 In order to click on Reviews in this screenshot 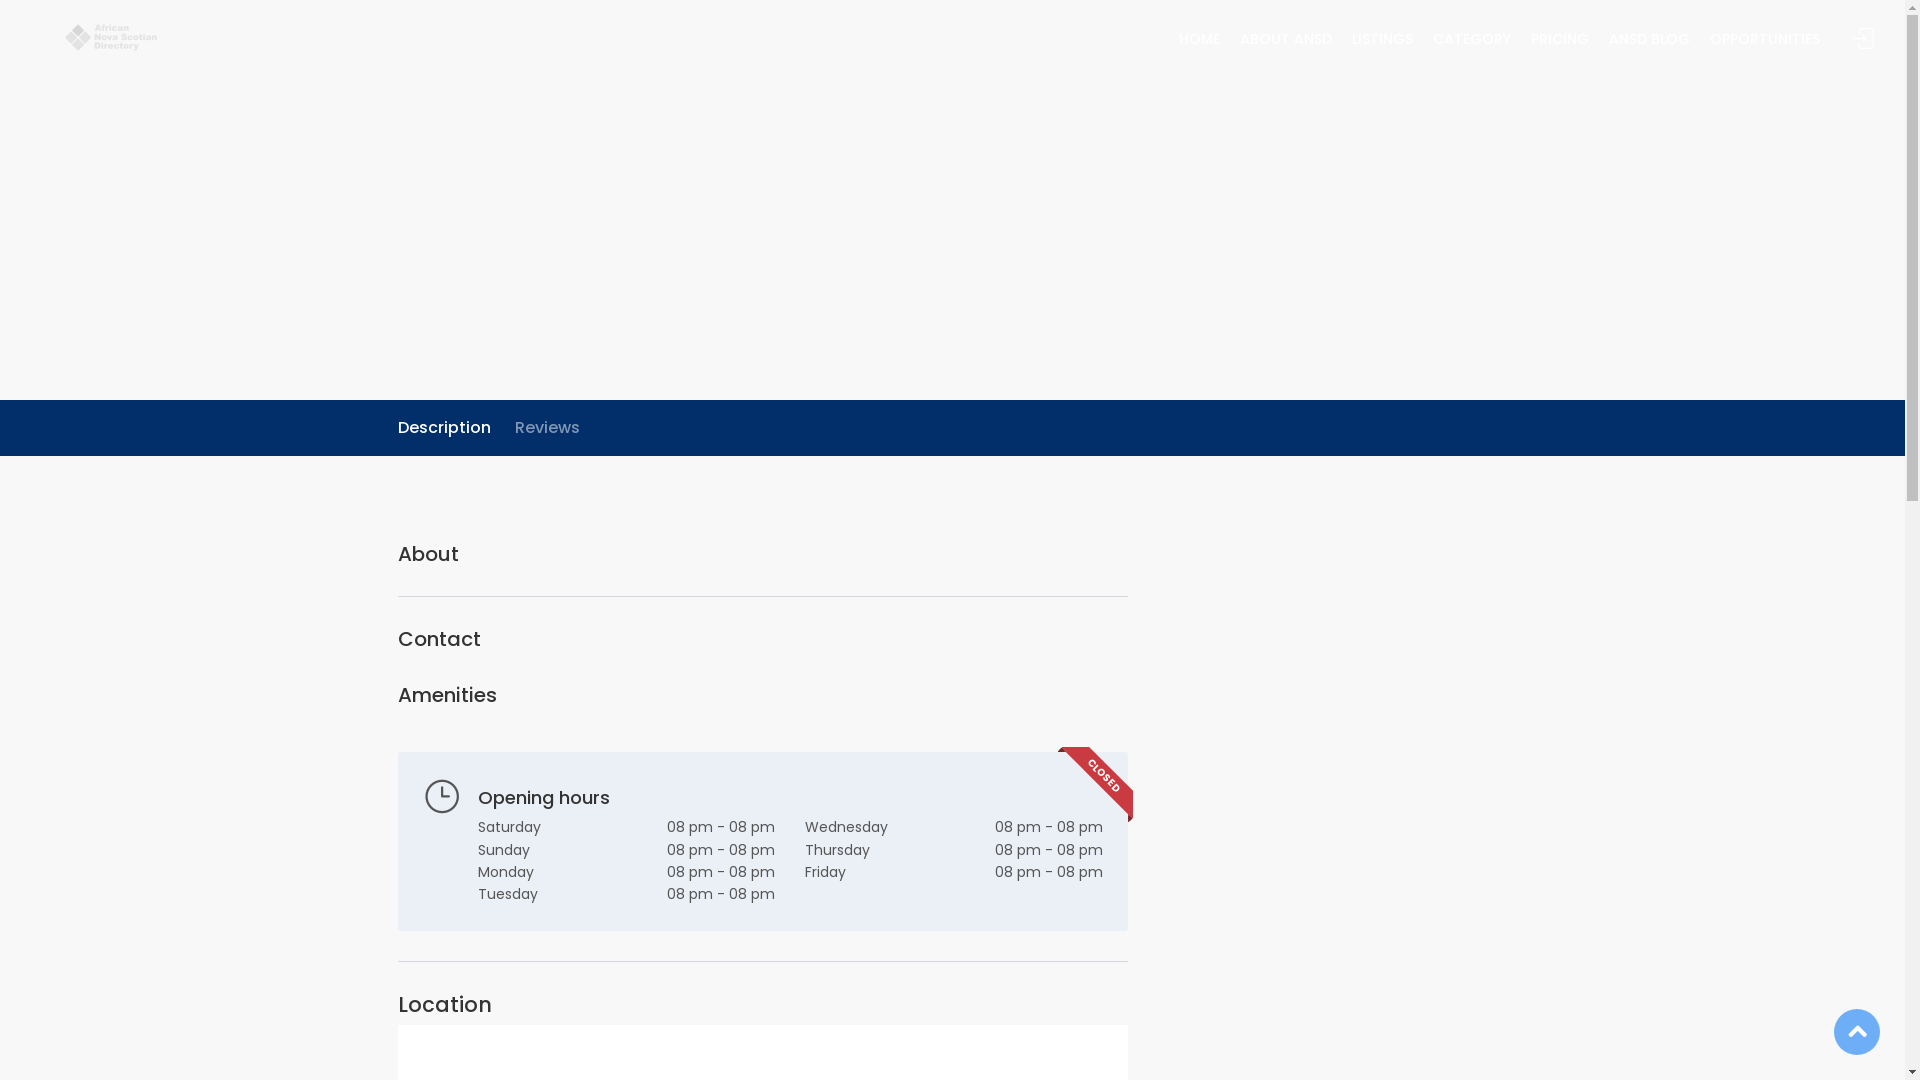, I will do `click(546, 428)`.